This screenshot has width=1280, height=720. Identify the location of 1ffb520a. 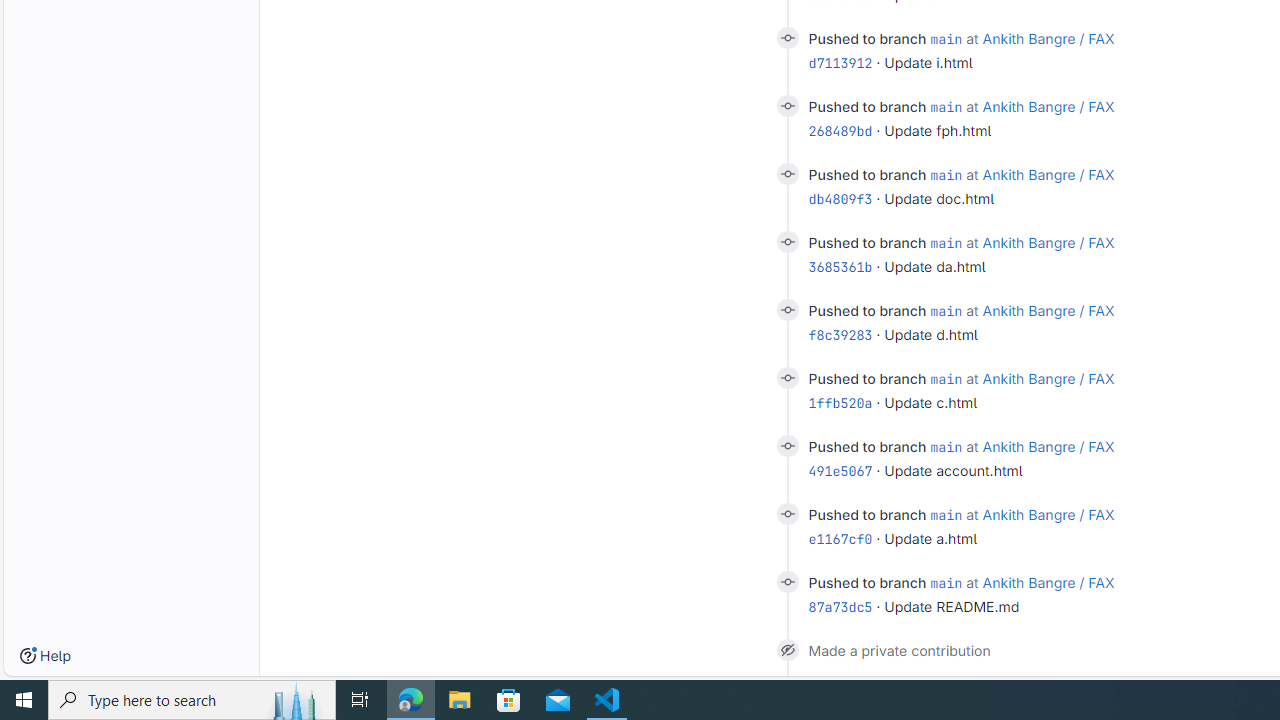
(840, 402).